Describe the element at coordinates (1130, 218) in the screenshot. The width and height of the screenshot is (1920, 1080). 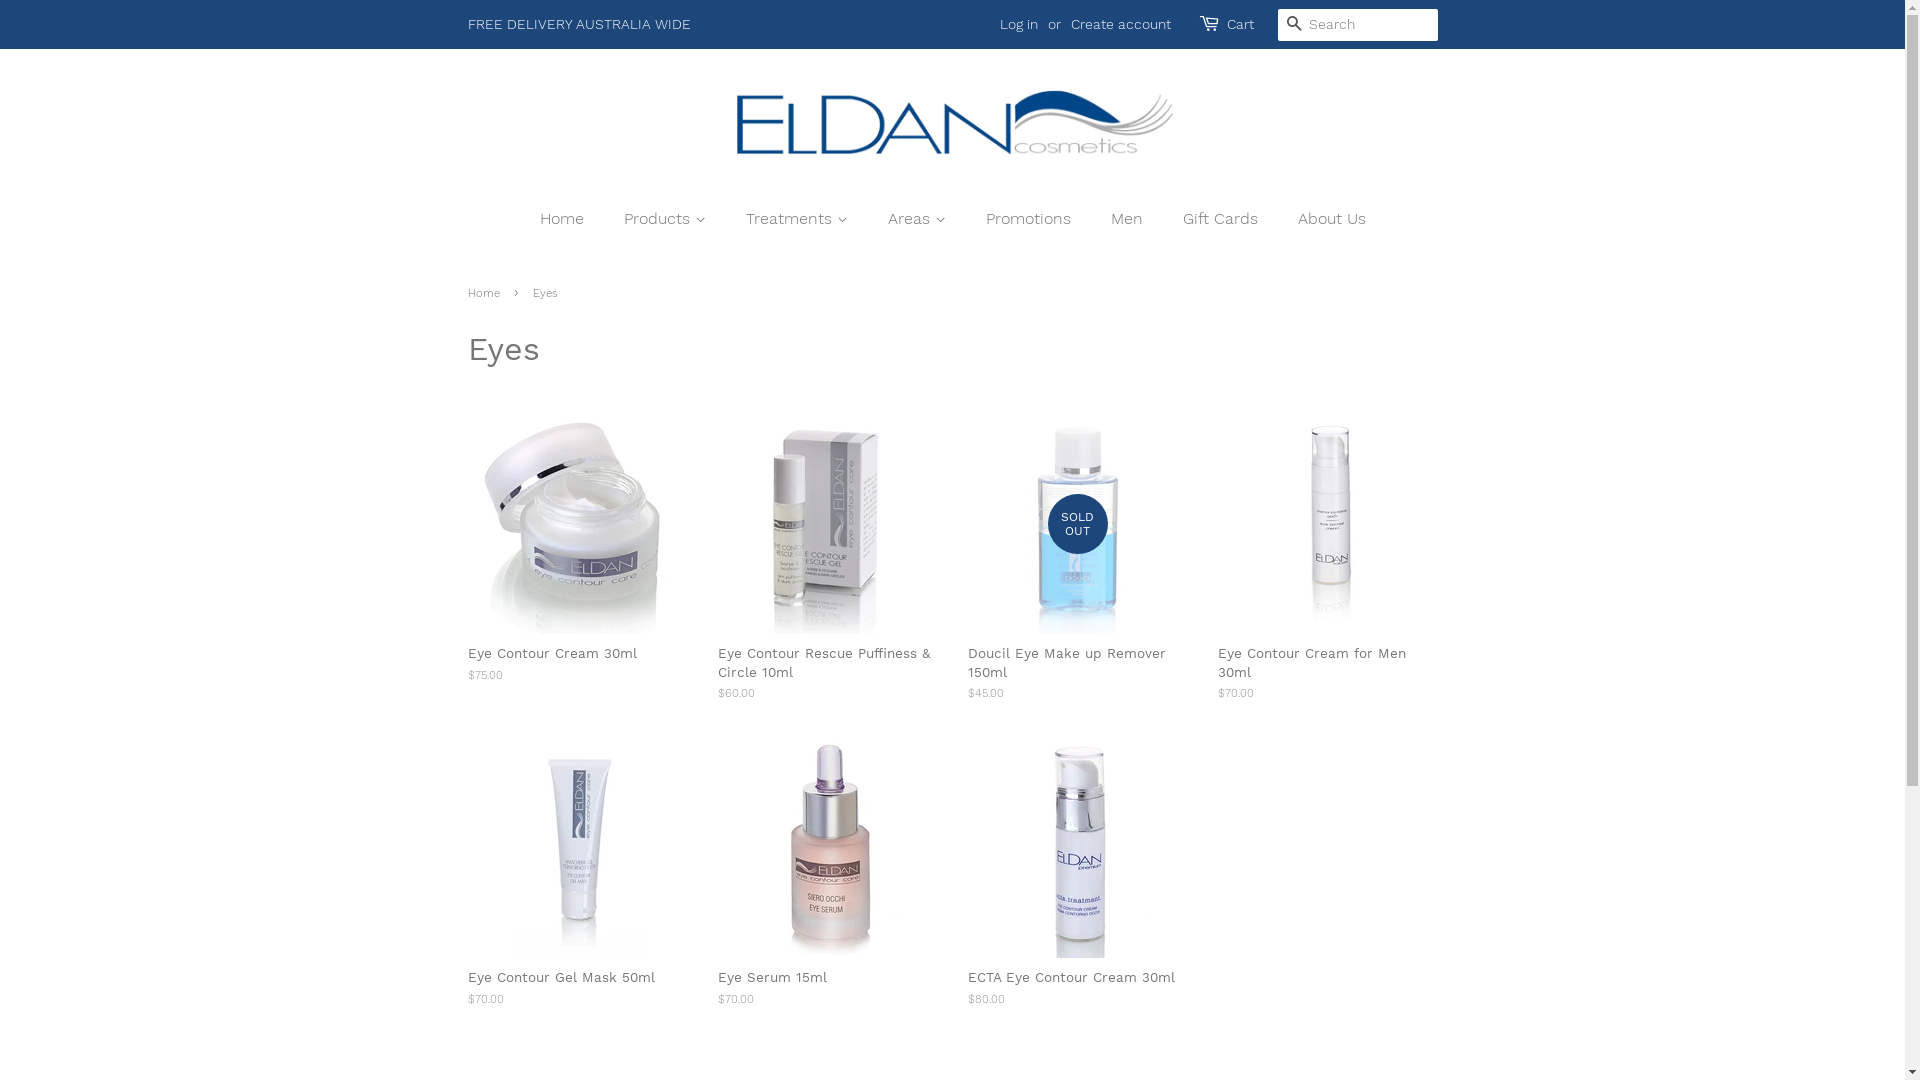
I see `Men` at that location.